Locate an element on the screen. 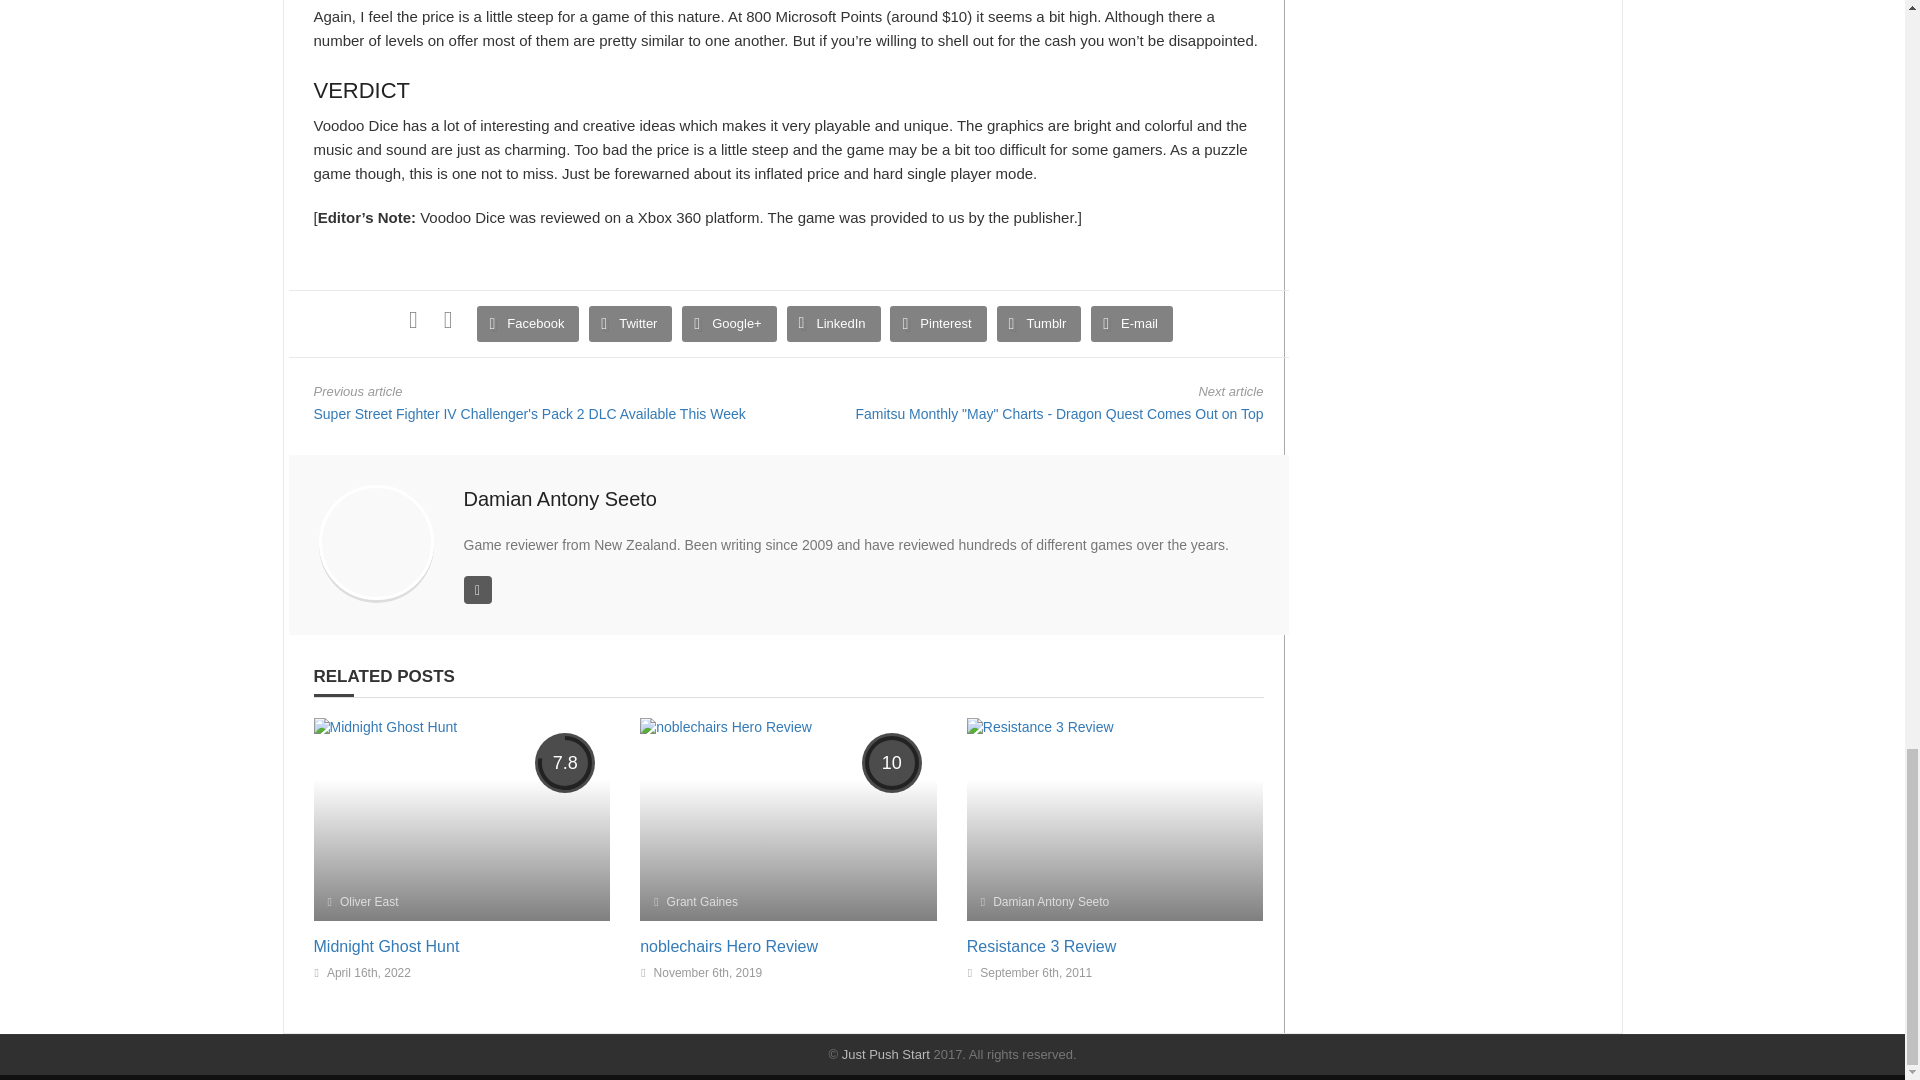 This screenshot has width=1920, height=1080. Posts by Damian Antony Seeto is located at coordinates (560, 498).